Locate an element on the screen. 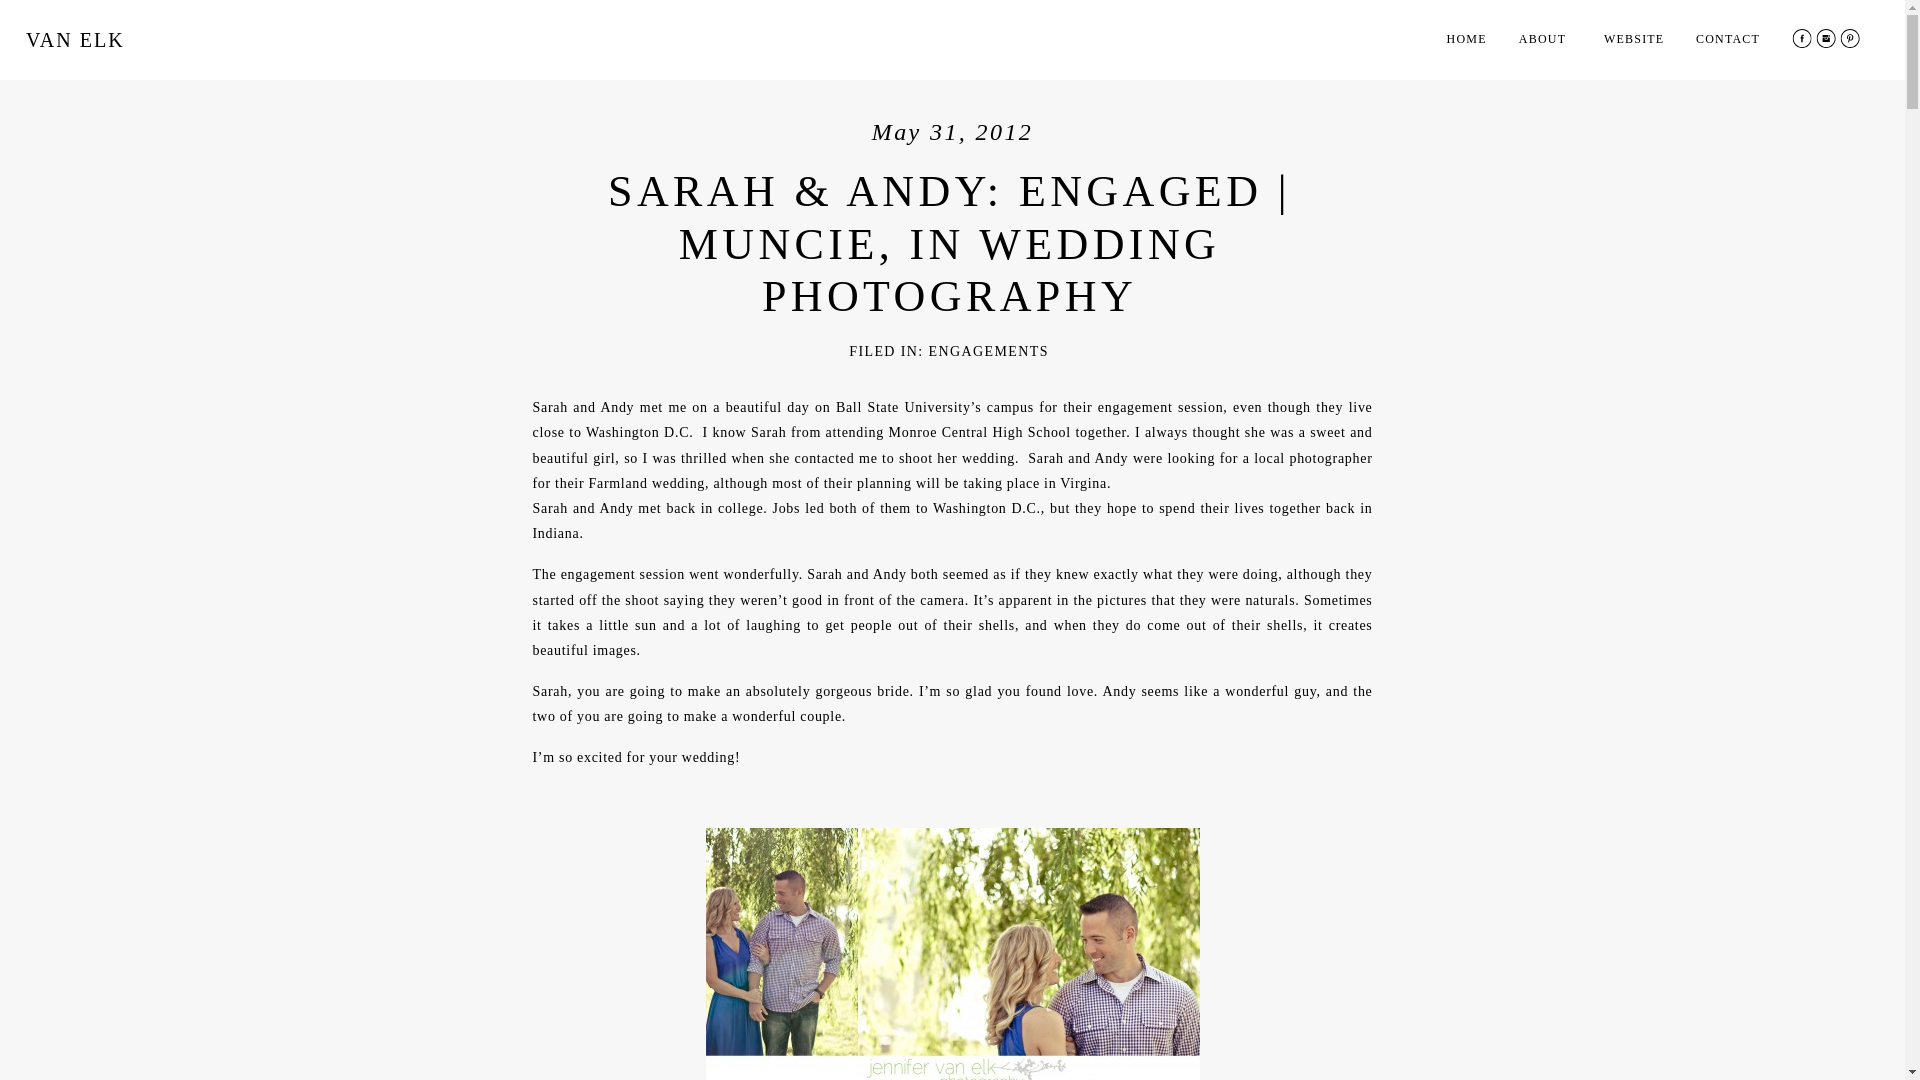  HOME is located at coordinates (1473, 42).